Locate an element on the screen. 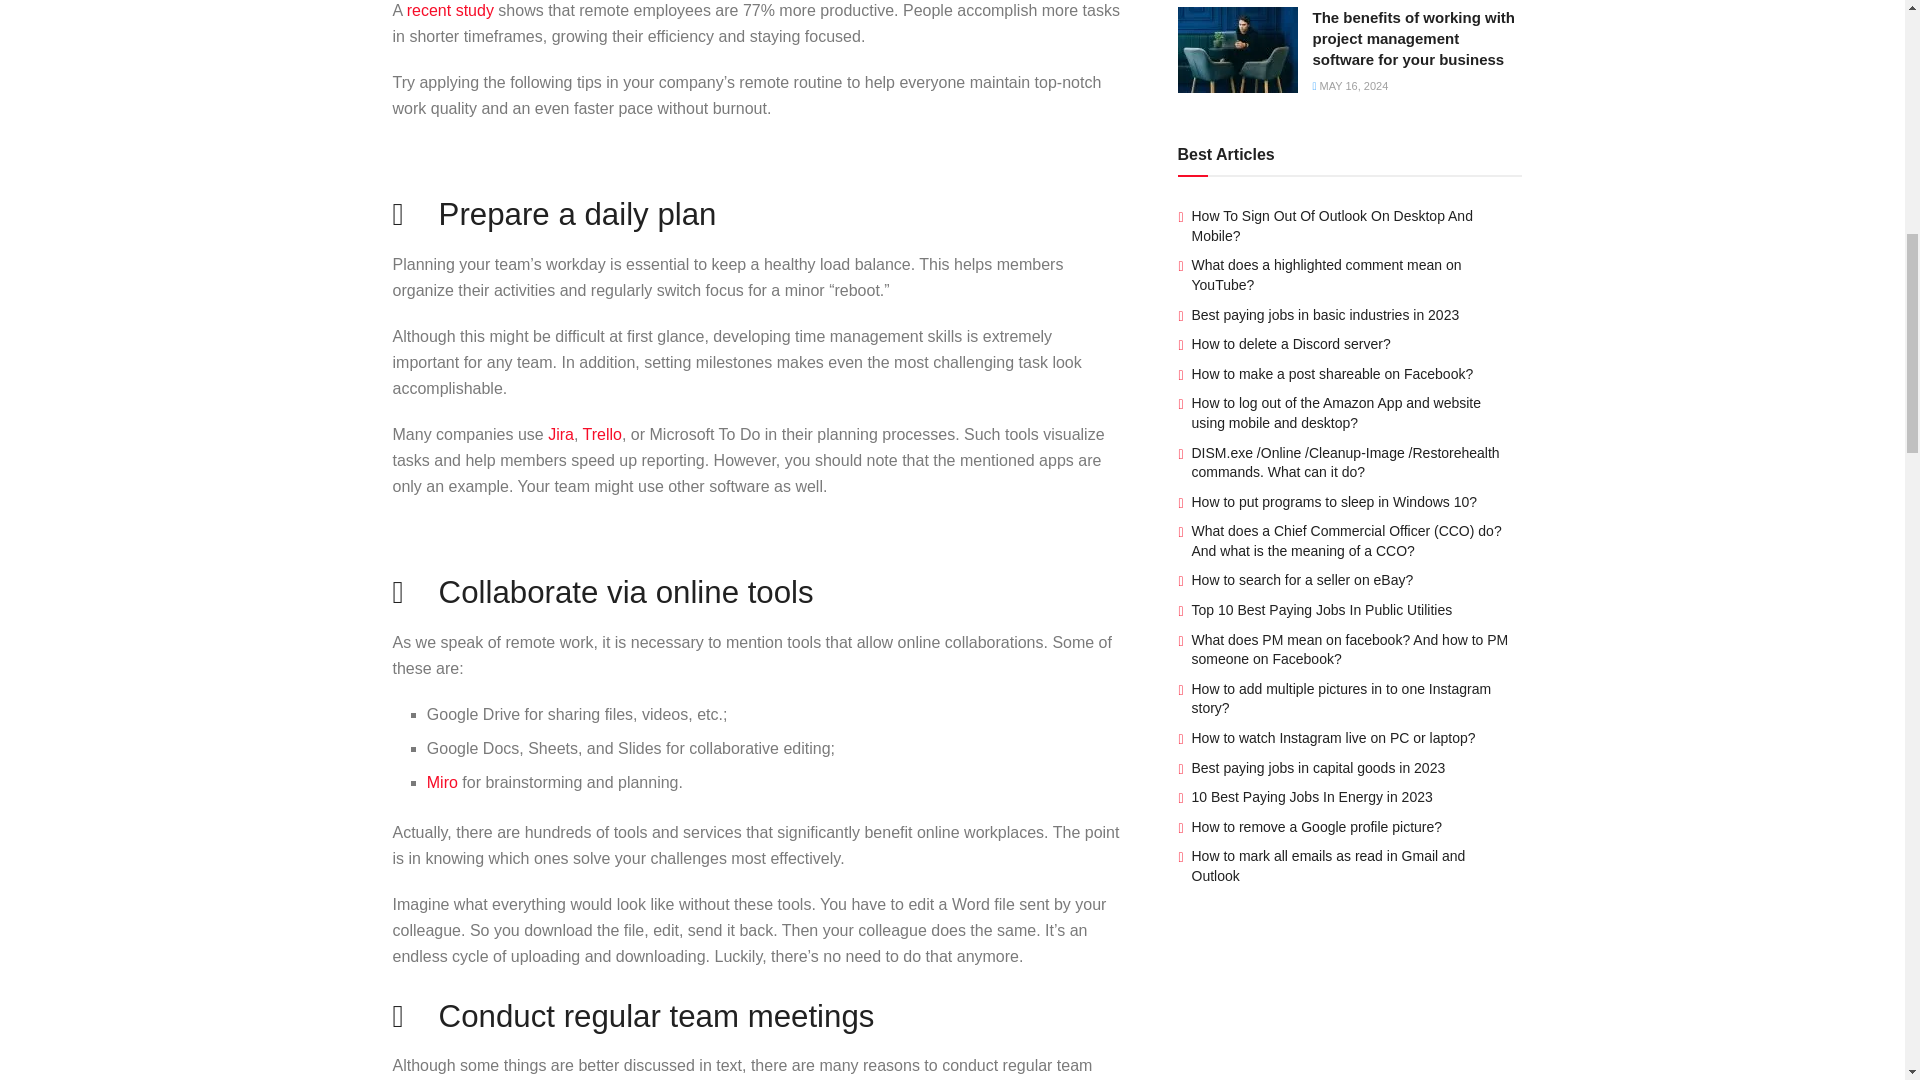  Miro is located at coordinates (444, 782).